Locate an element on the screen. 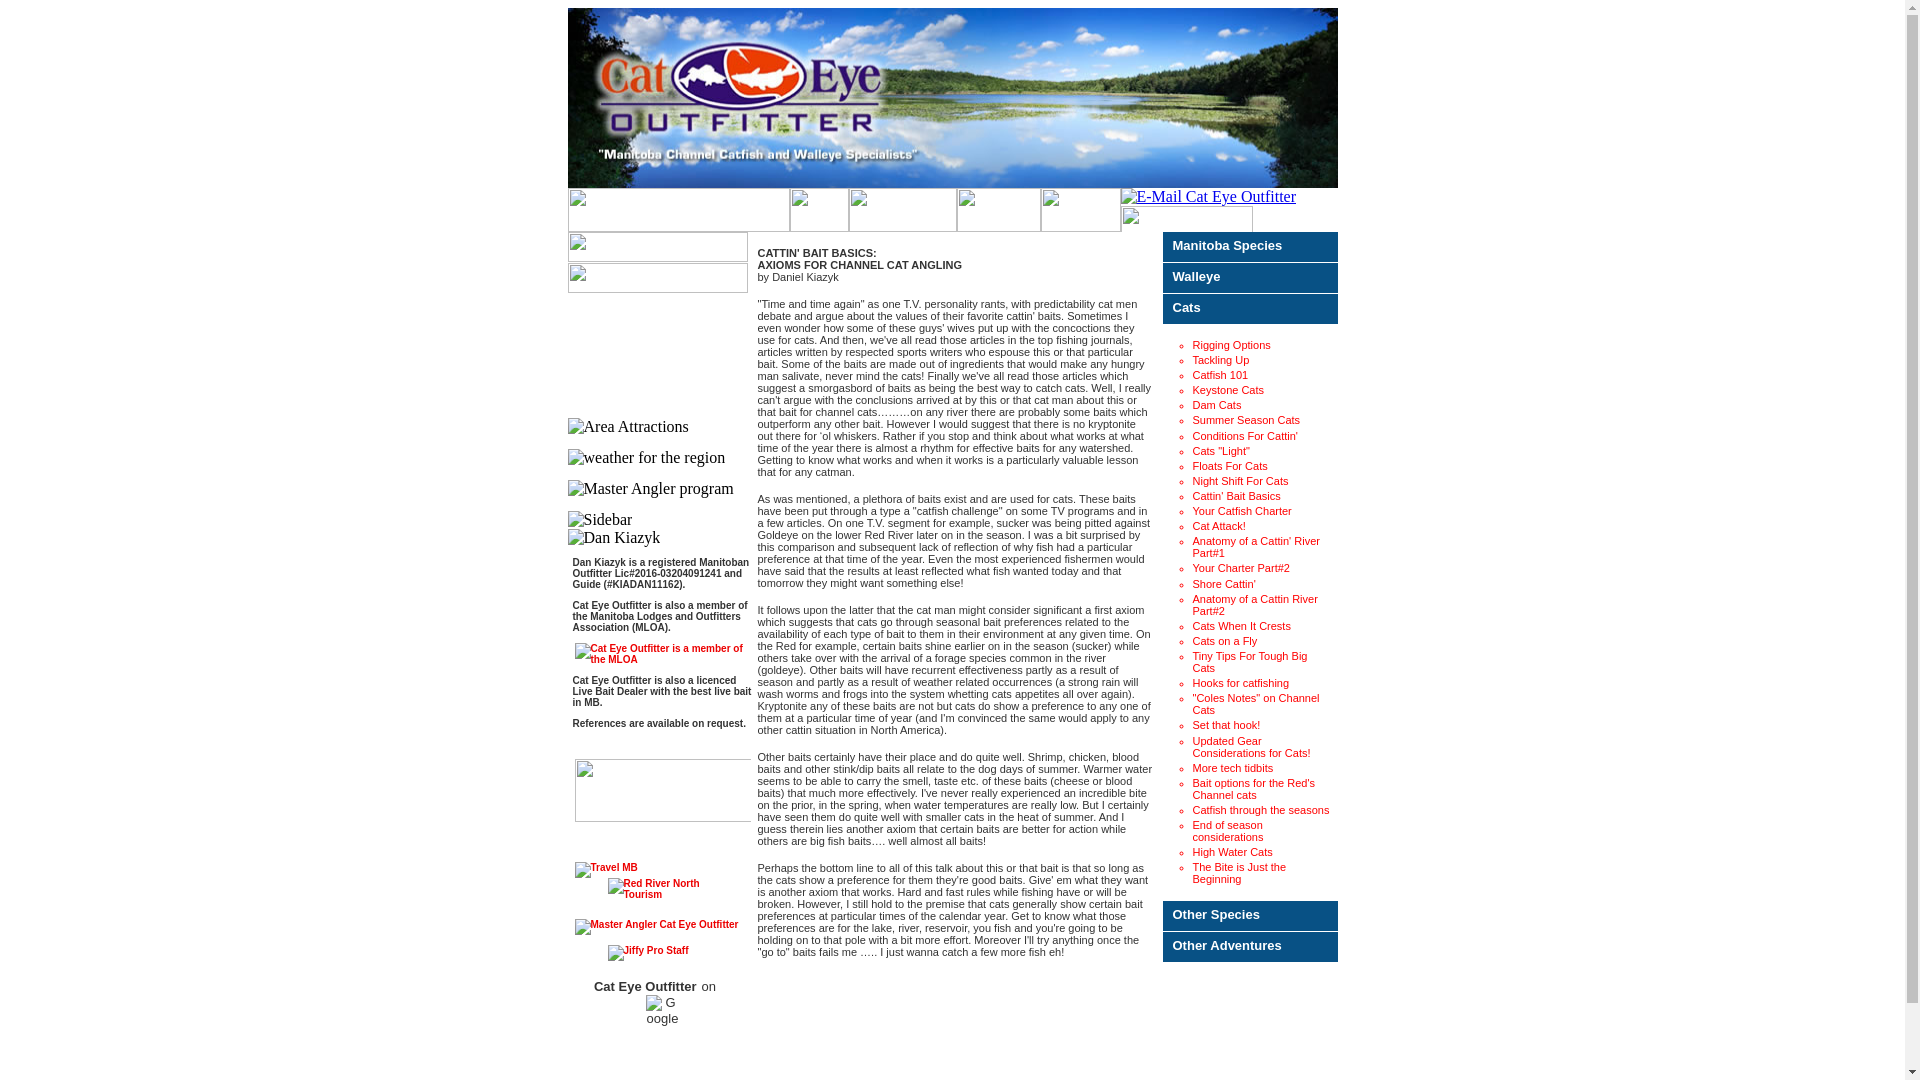 This screenshot has height=1080, width=1920. Photos is located at coordinates (1080, 212).